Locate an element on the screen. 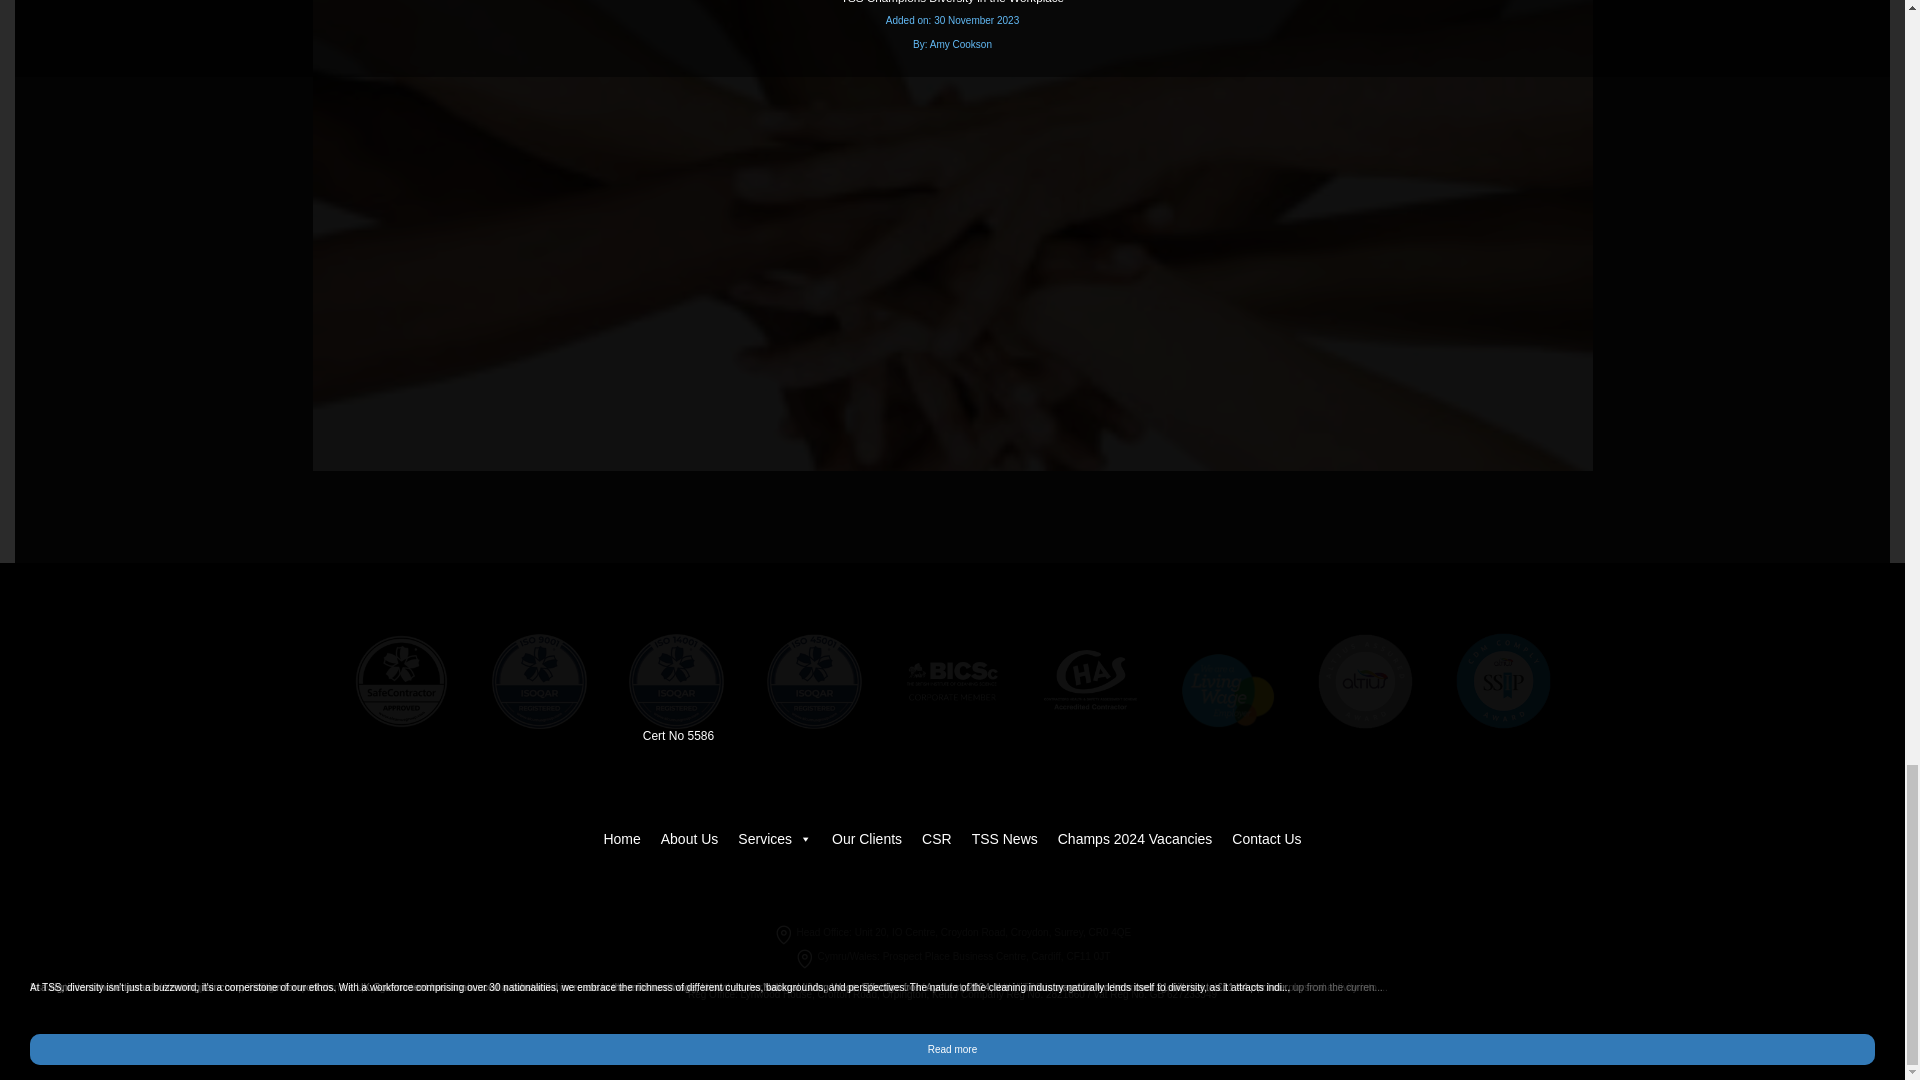 Image resolution: width=1920 pixels, height=1080 pixels. Services is located at coordinates (774, 838).